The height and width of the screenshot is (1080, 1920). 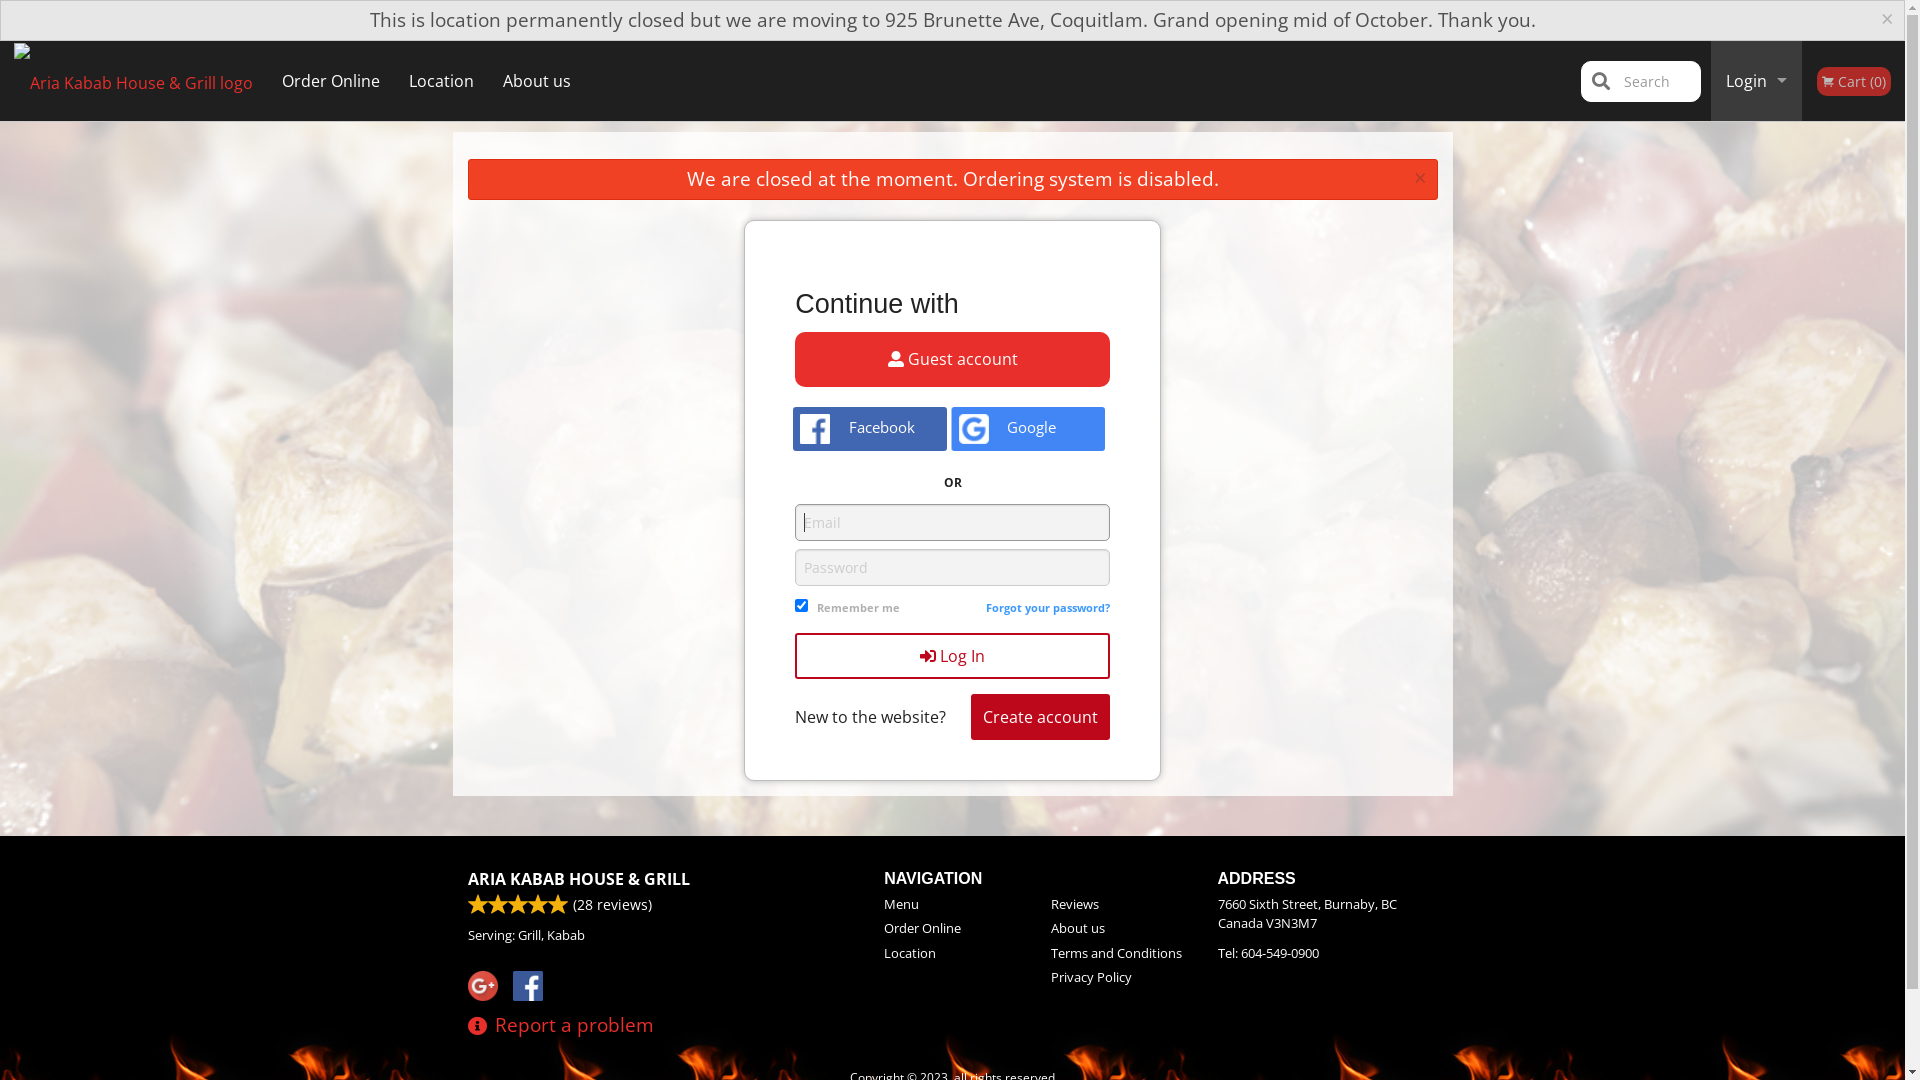 What do you see at coordinates (1120, 904) in the screenshot?
I see `Reviews` at bounding box center [1120, 904].